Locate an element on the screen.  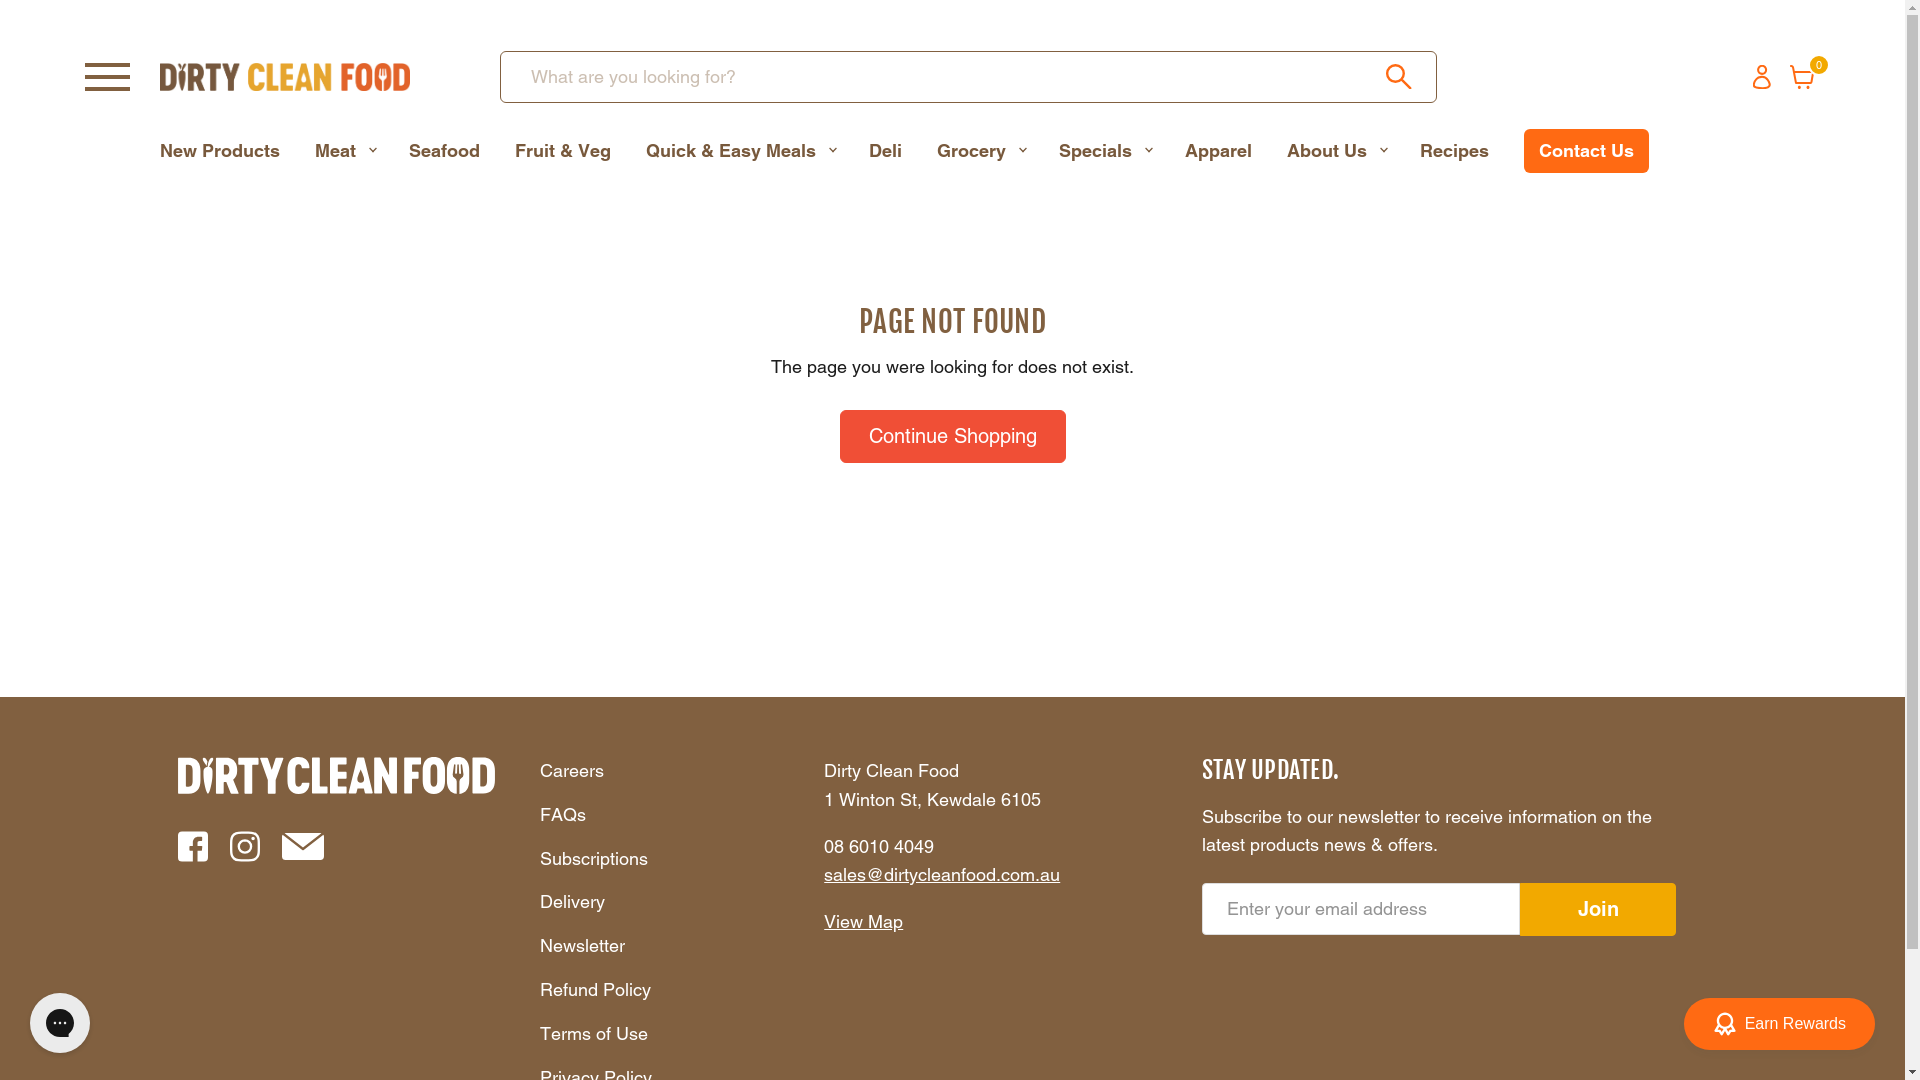
Refund Policy is located at coordinates (596, 990).